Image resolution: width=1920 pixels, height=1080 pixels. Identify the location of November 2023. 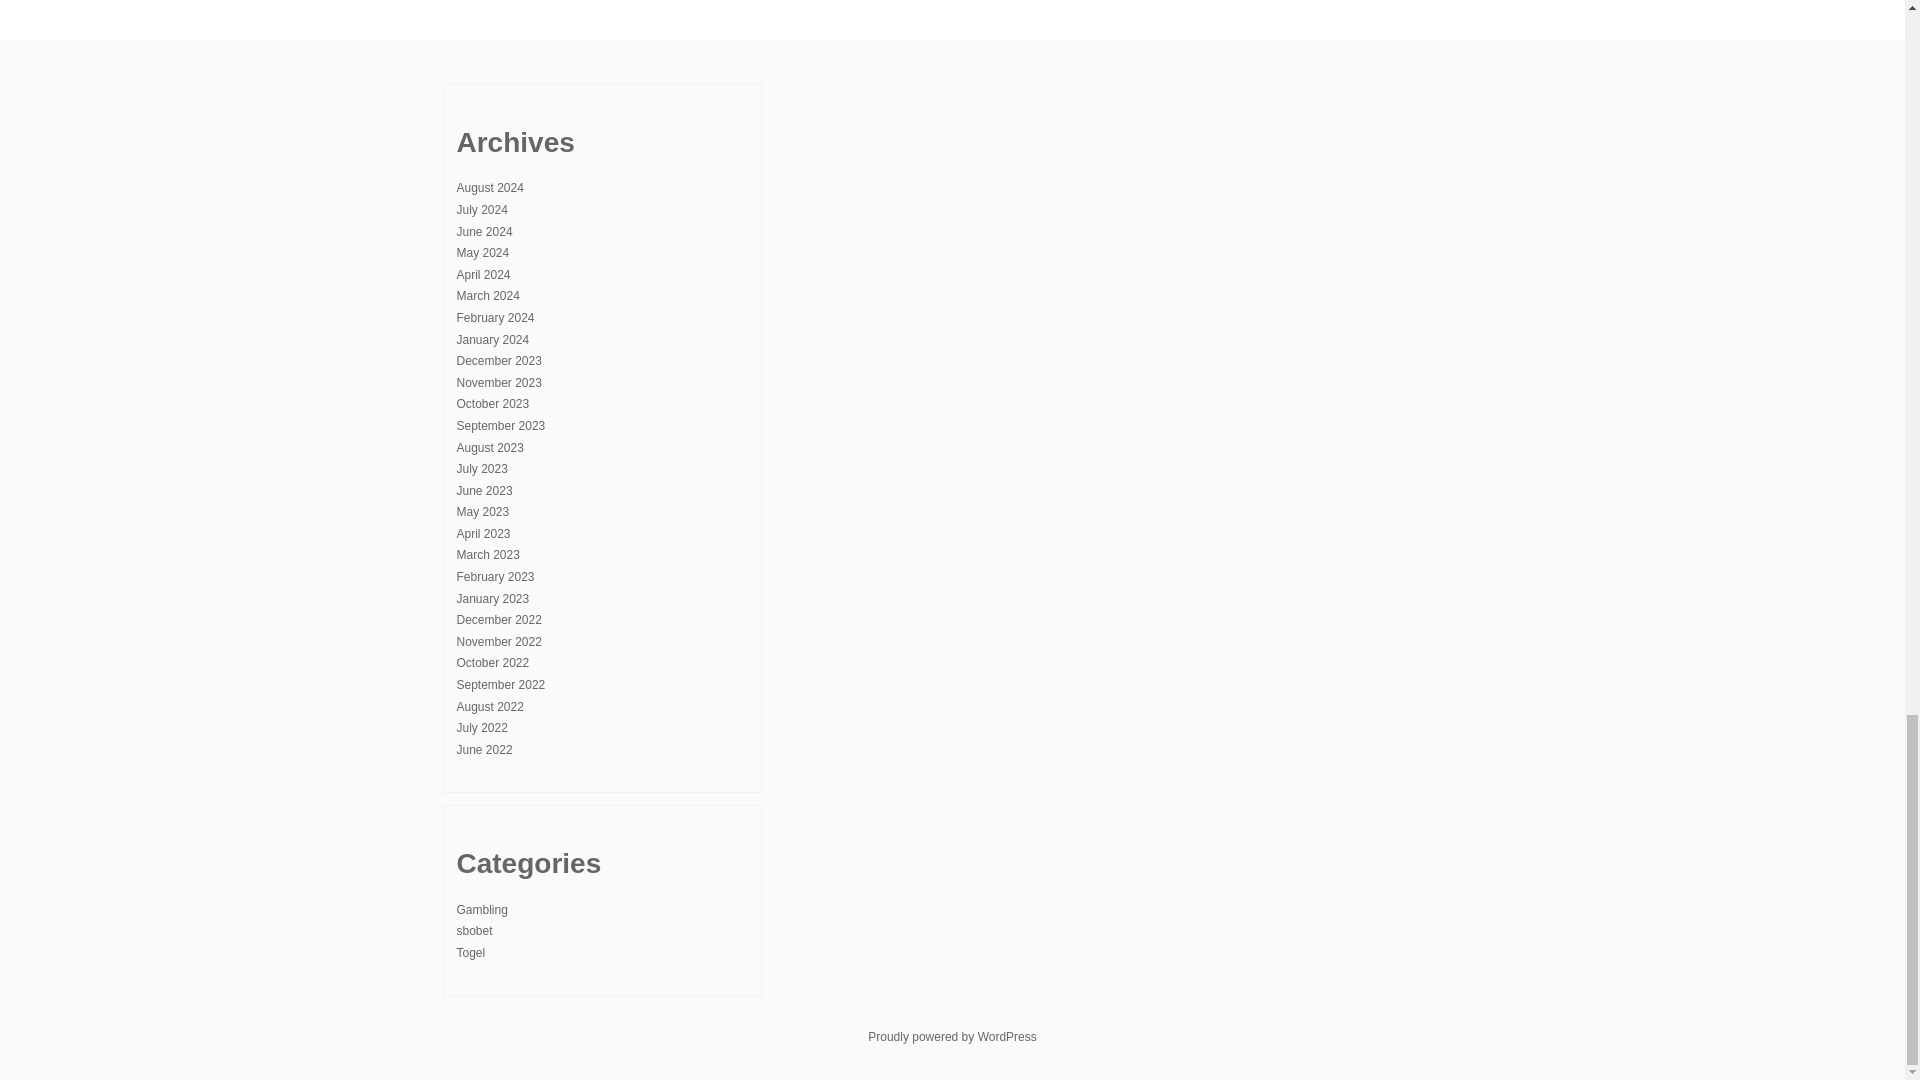
(498, 382).